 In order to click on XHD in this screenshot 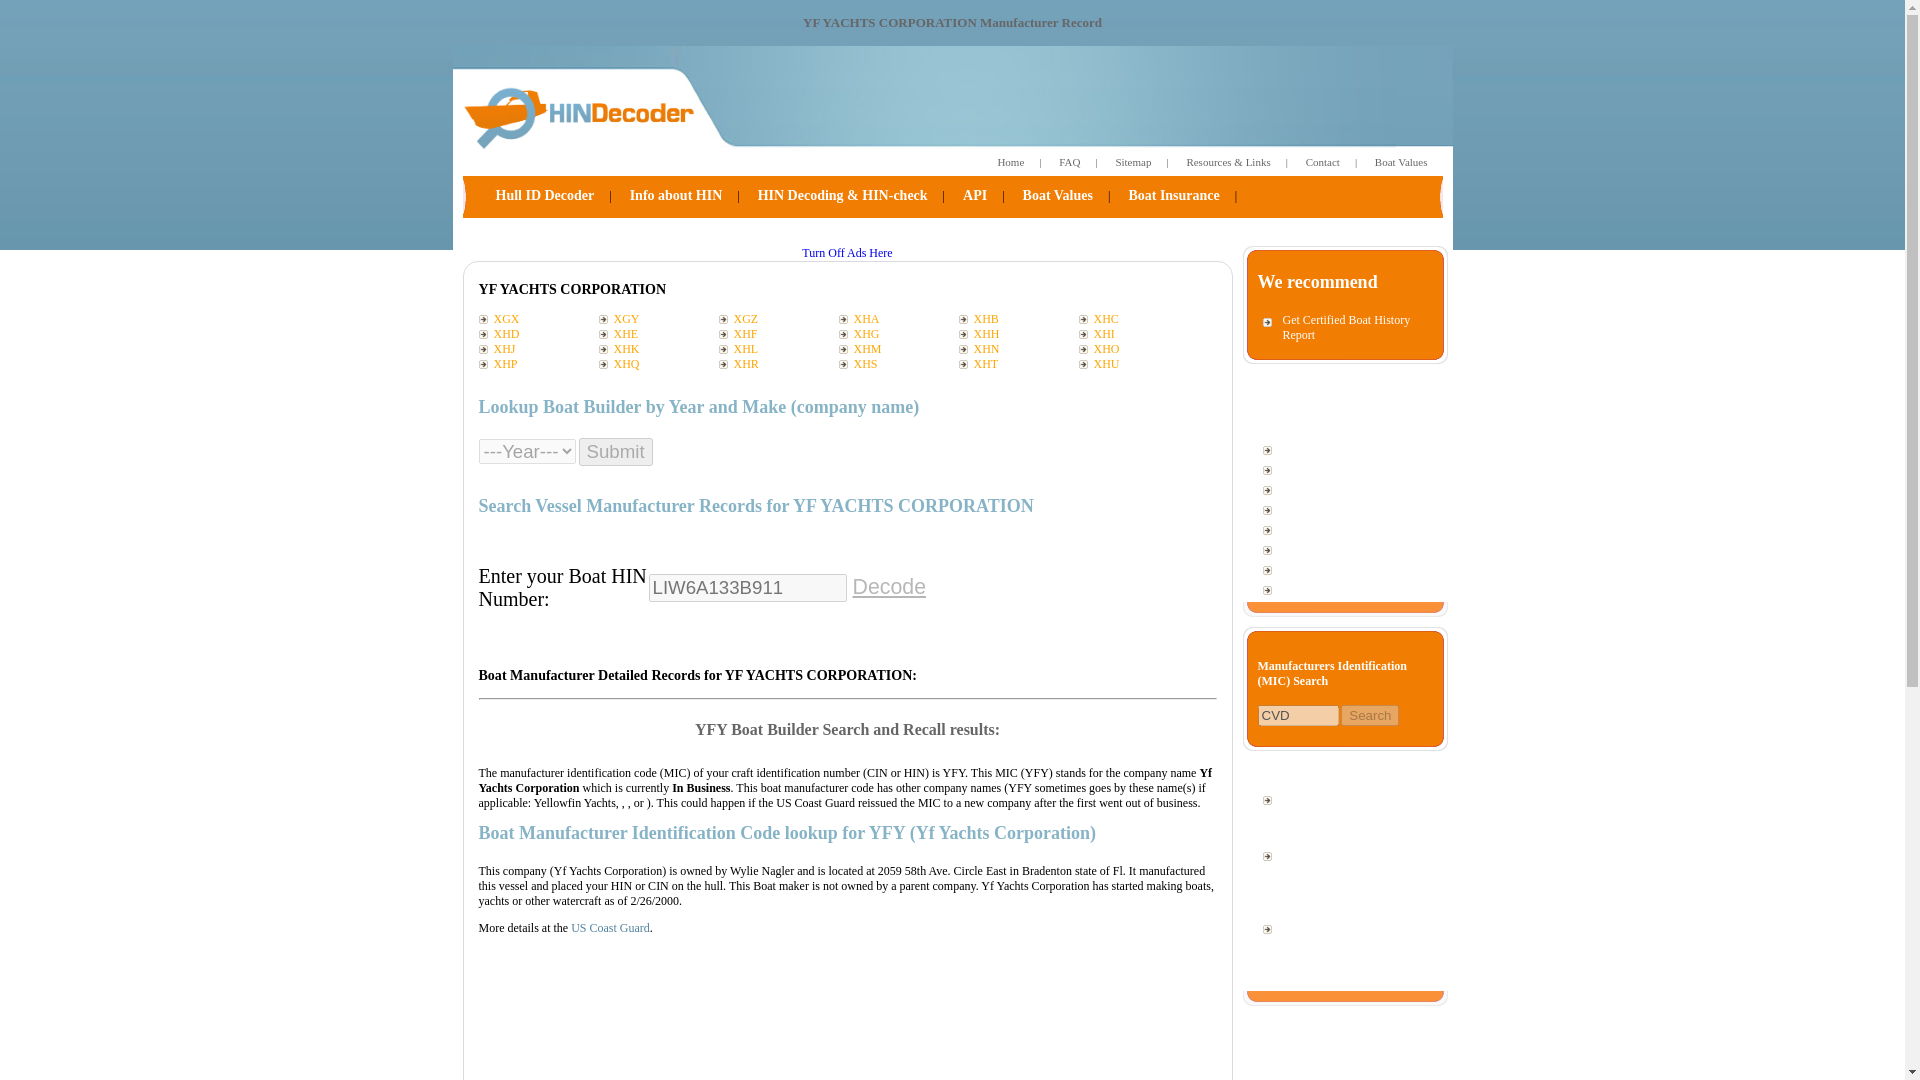, I will do `click(538, 334)`.